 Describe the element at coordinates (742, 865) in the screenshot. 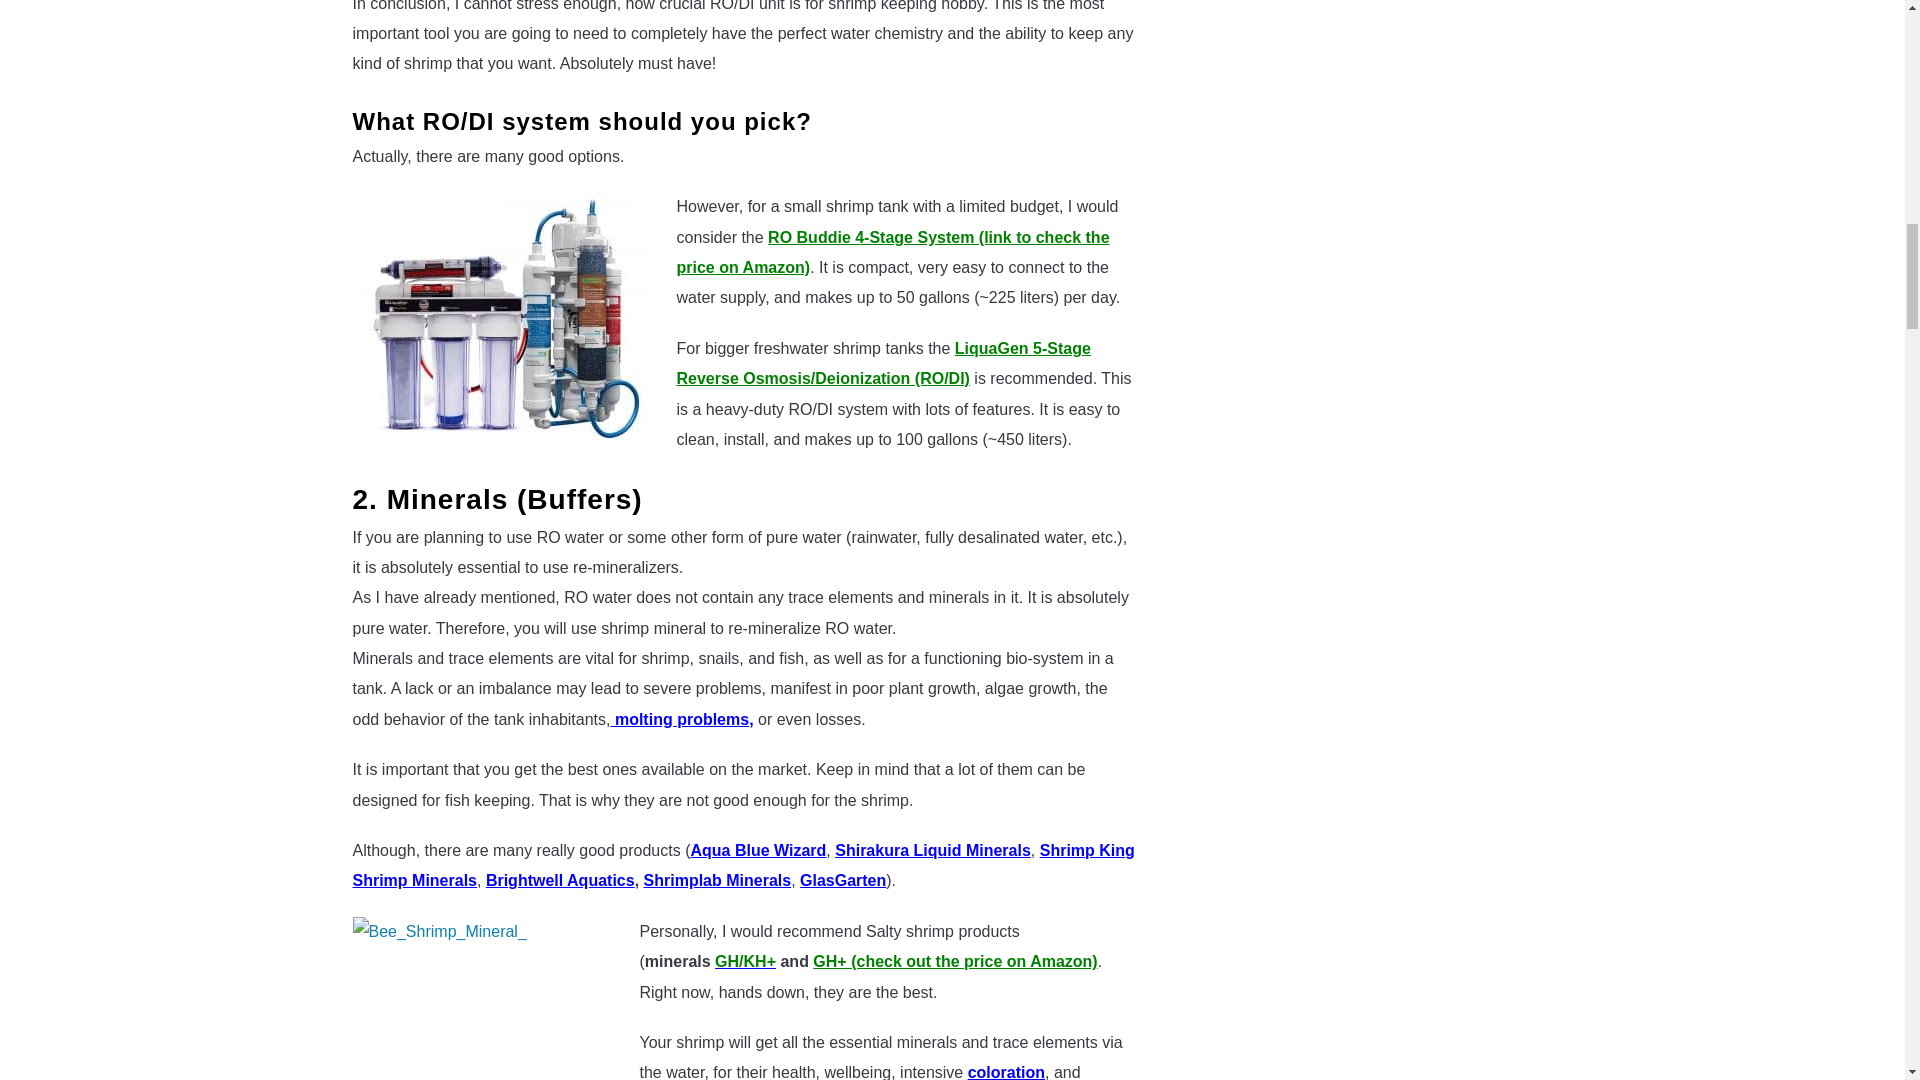

I see `Shrimp King Shrimp Minerals` at that location.